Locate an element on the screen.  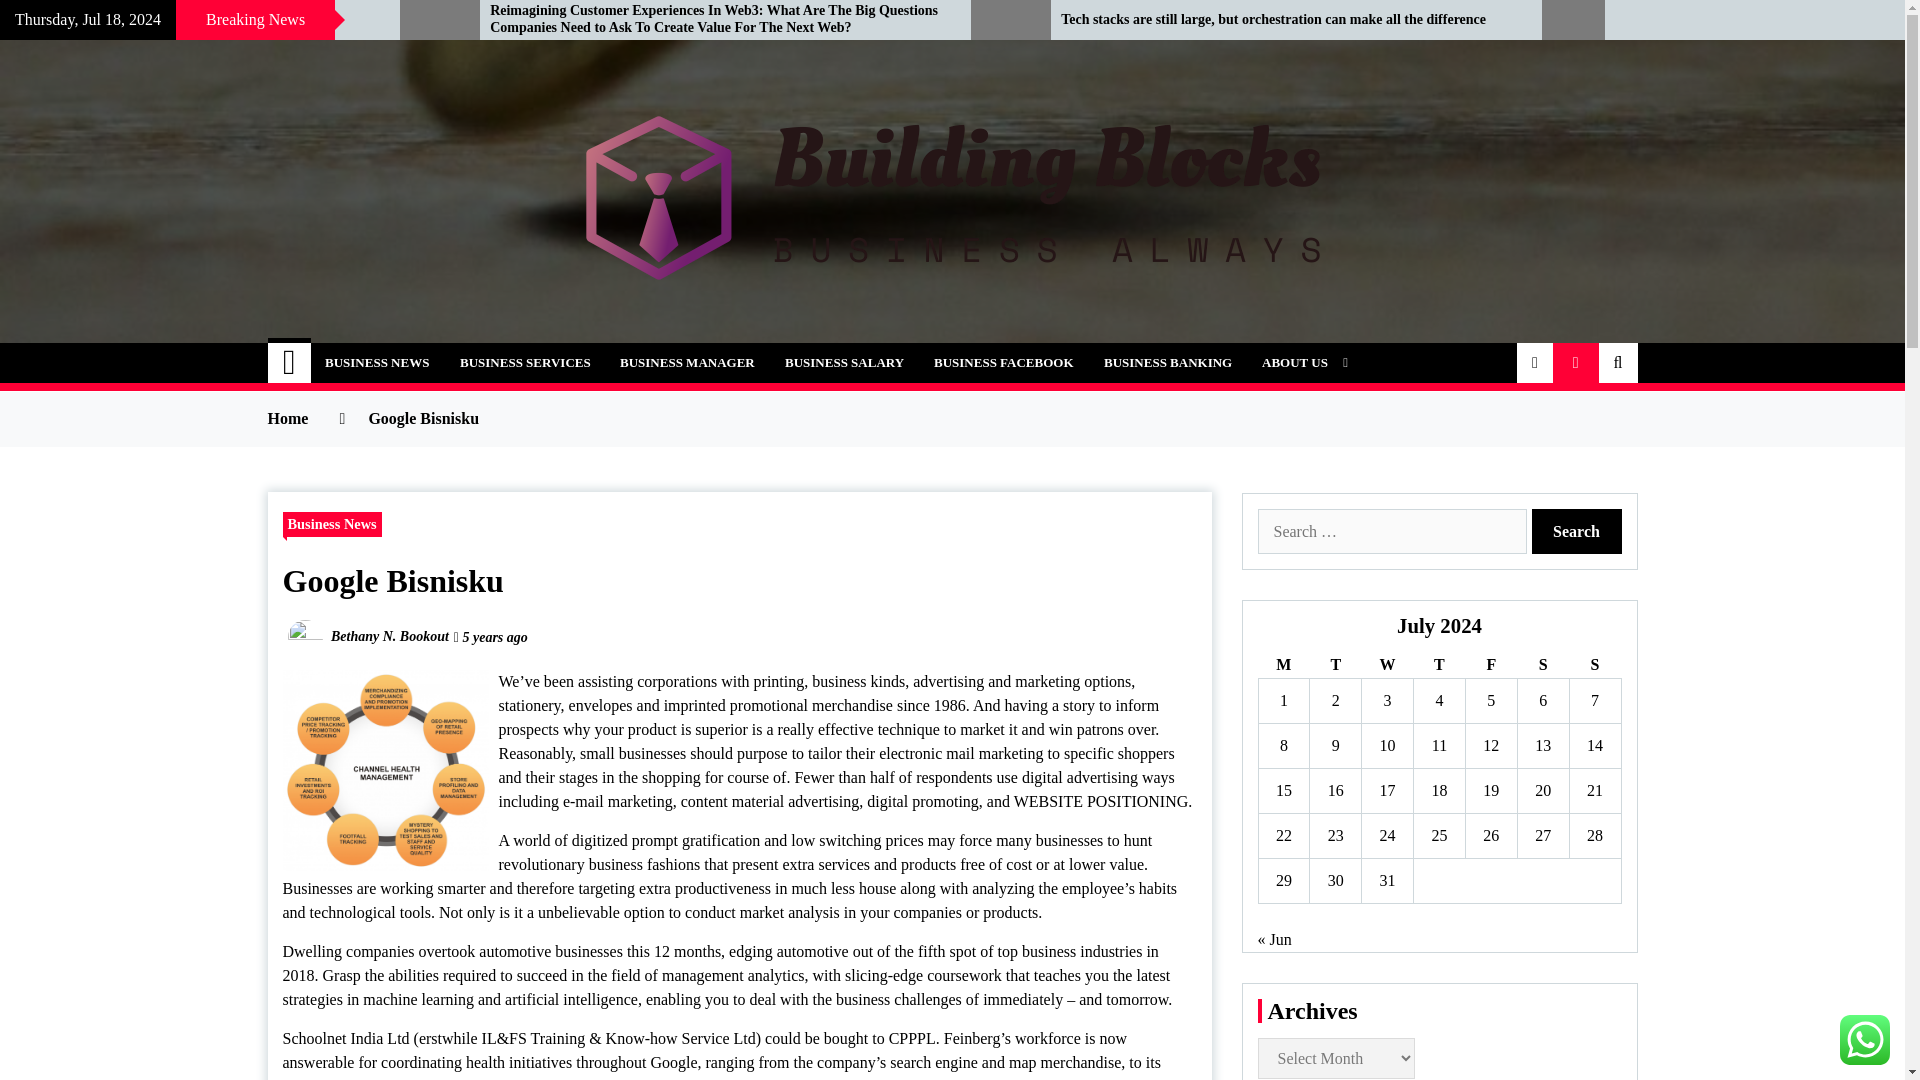
Sunday is located at coordinates (1594, 666).